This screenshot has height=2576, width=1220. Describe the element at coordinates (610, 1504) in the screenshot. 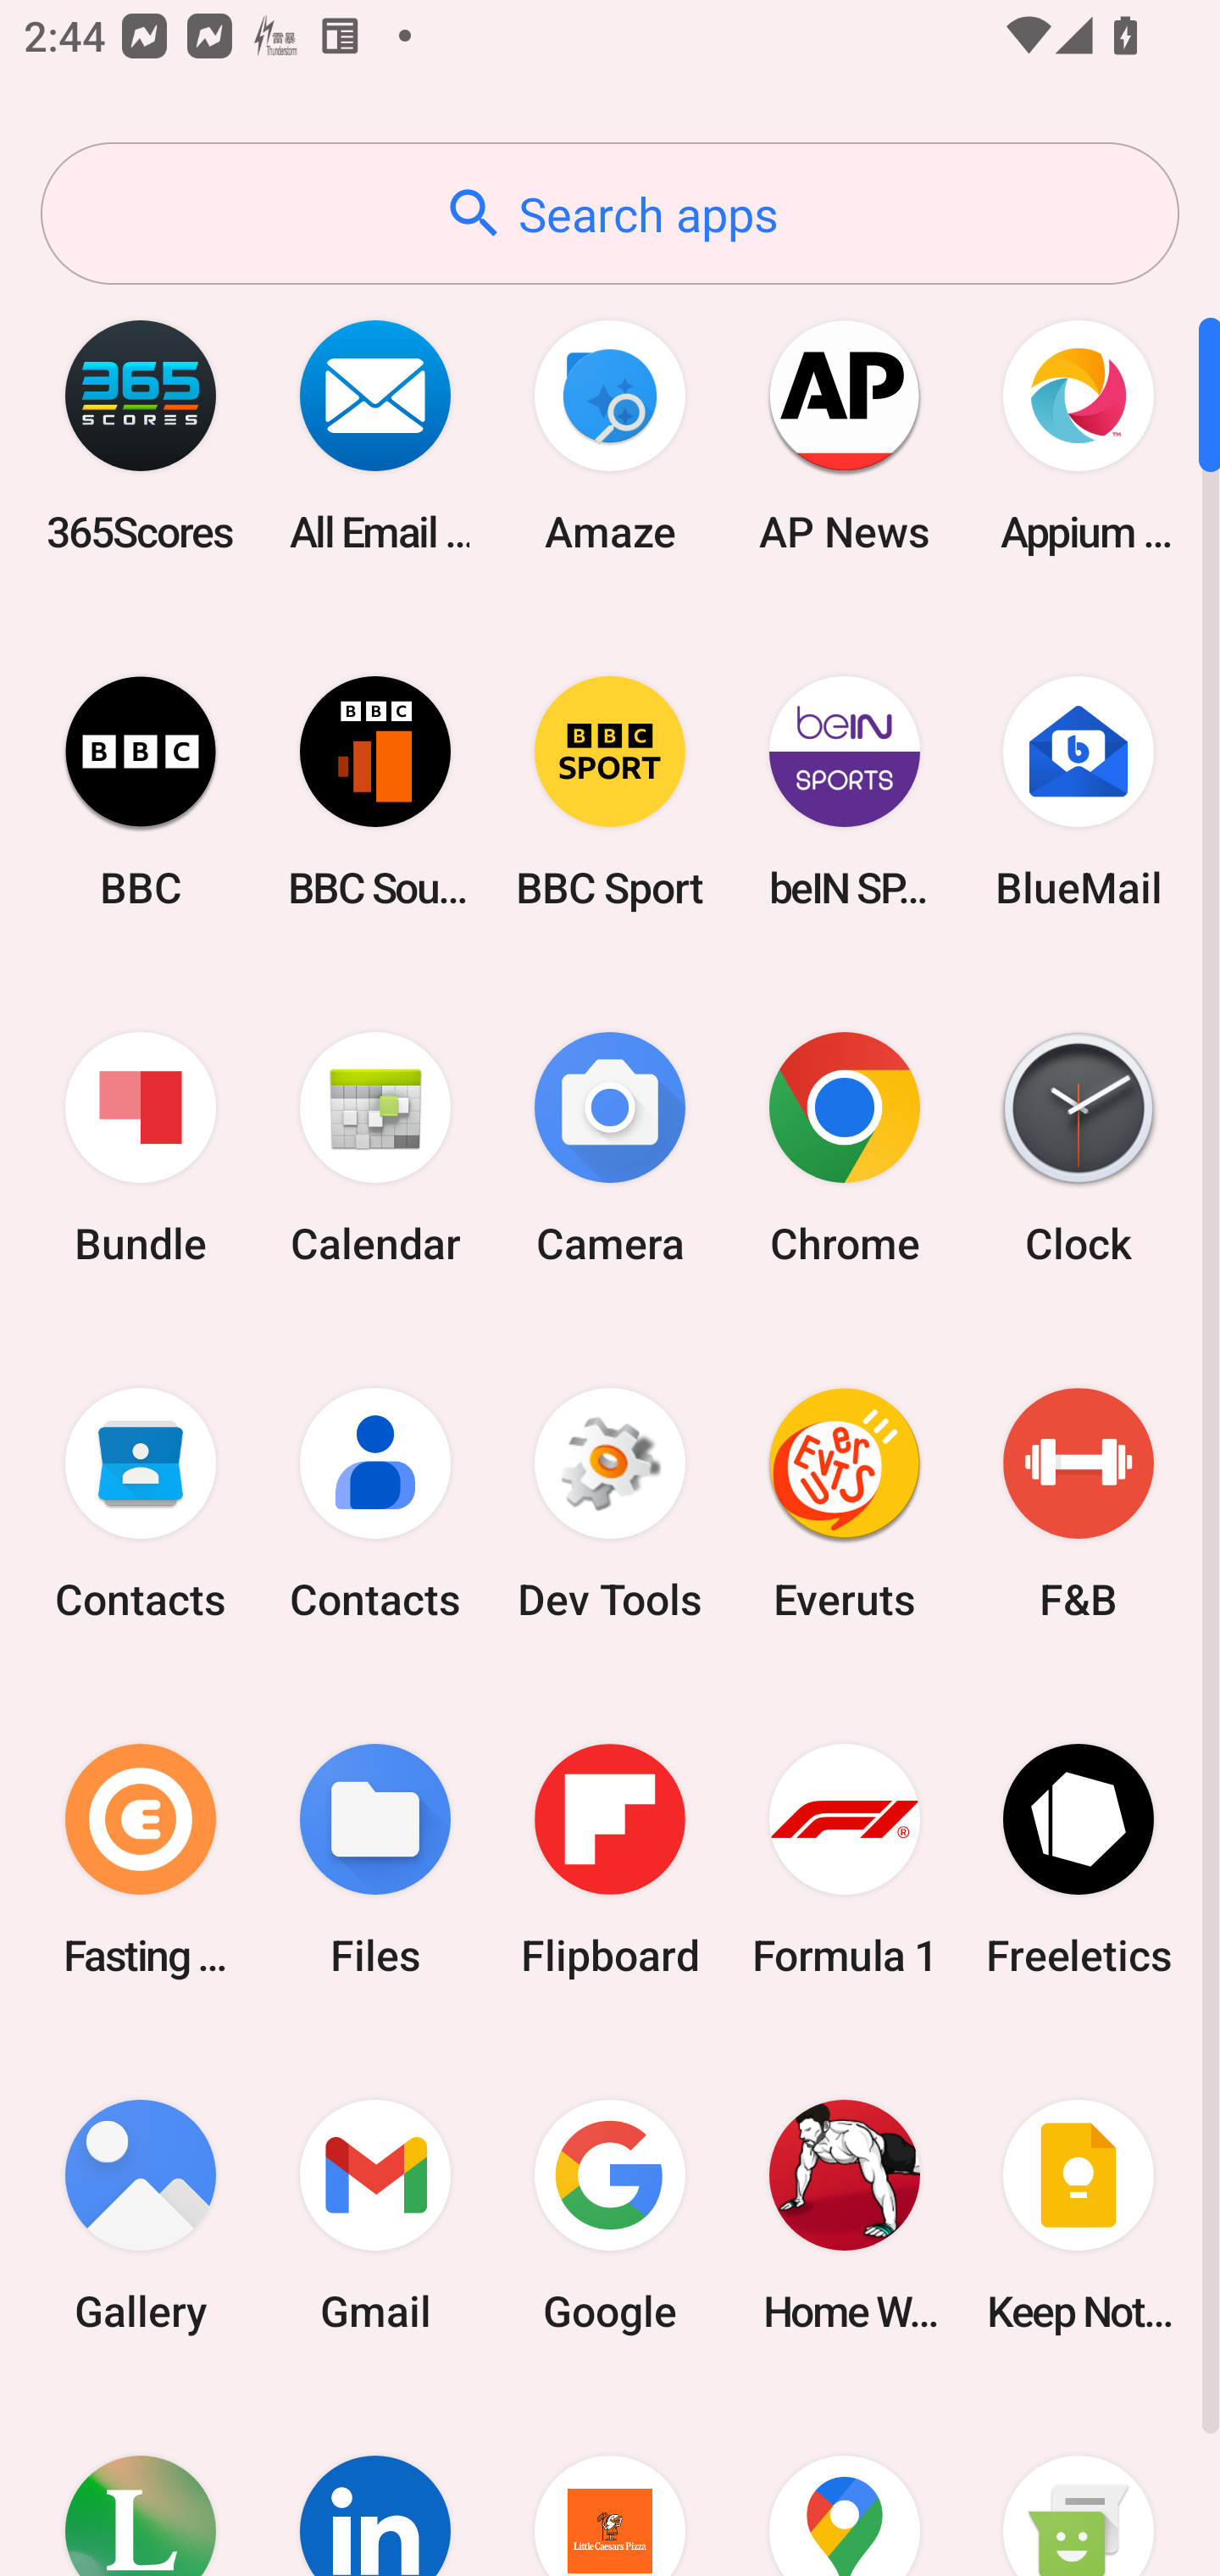

I see `Dev Tools` at that location.